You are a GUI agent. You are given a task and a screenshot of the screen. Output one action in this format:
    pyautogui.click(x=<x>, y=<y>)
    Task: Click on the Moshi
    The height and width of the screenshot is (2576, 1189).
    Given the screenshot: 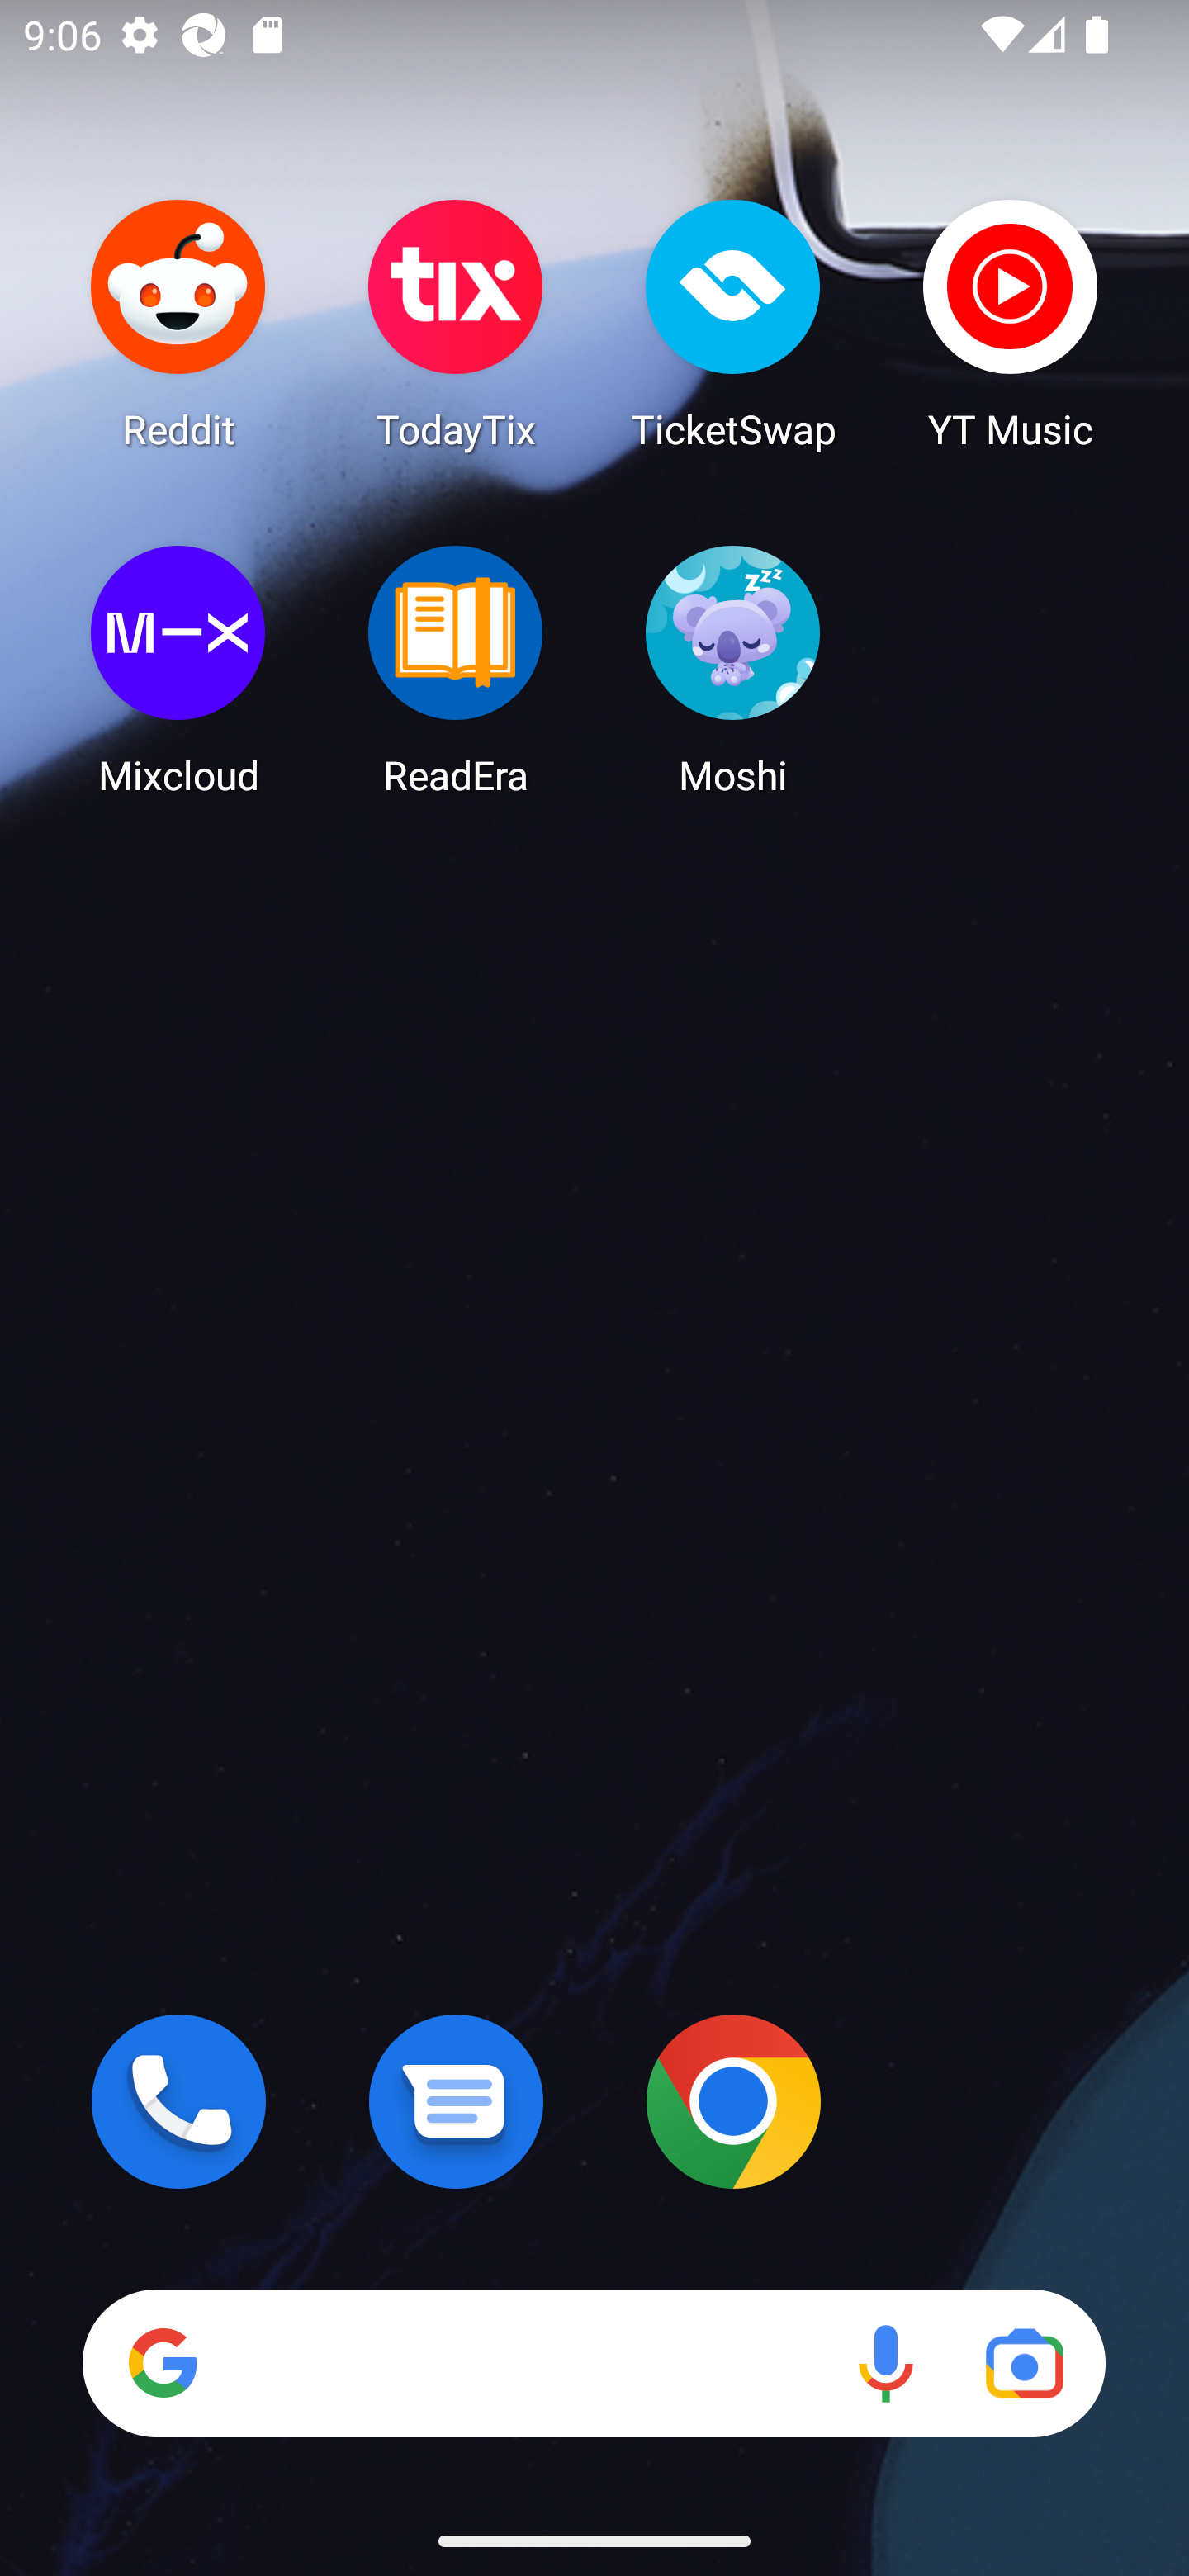 What is the action you would take?
    pyautogui.click(x=733, y=670)
    